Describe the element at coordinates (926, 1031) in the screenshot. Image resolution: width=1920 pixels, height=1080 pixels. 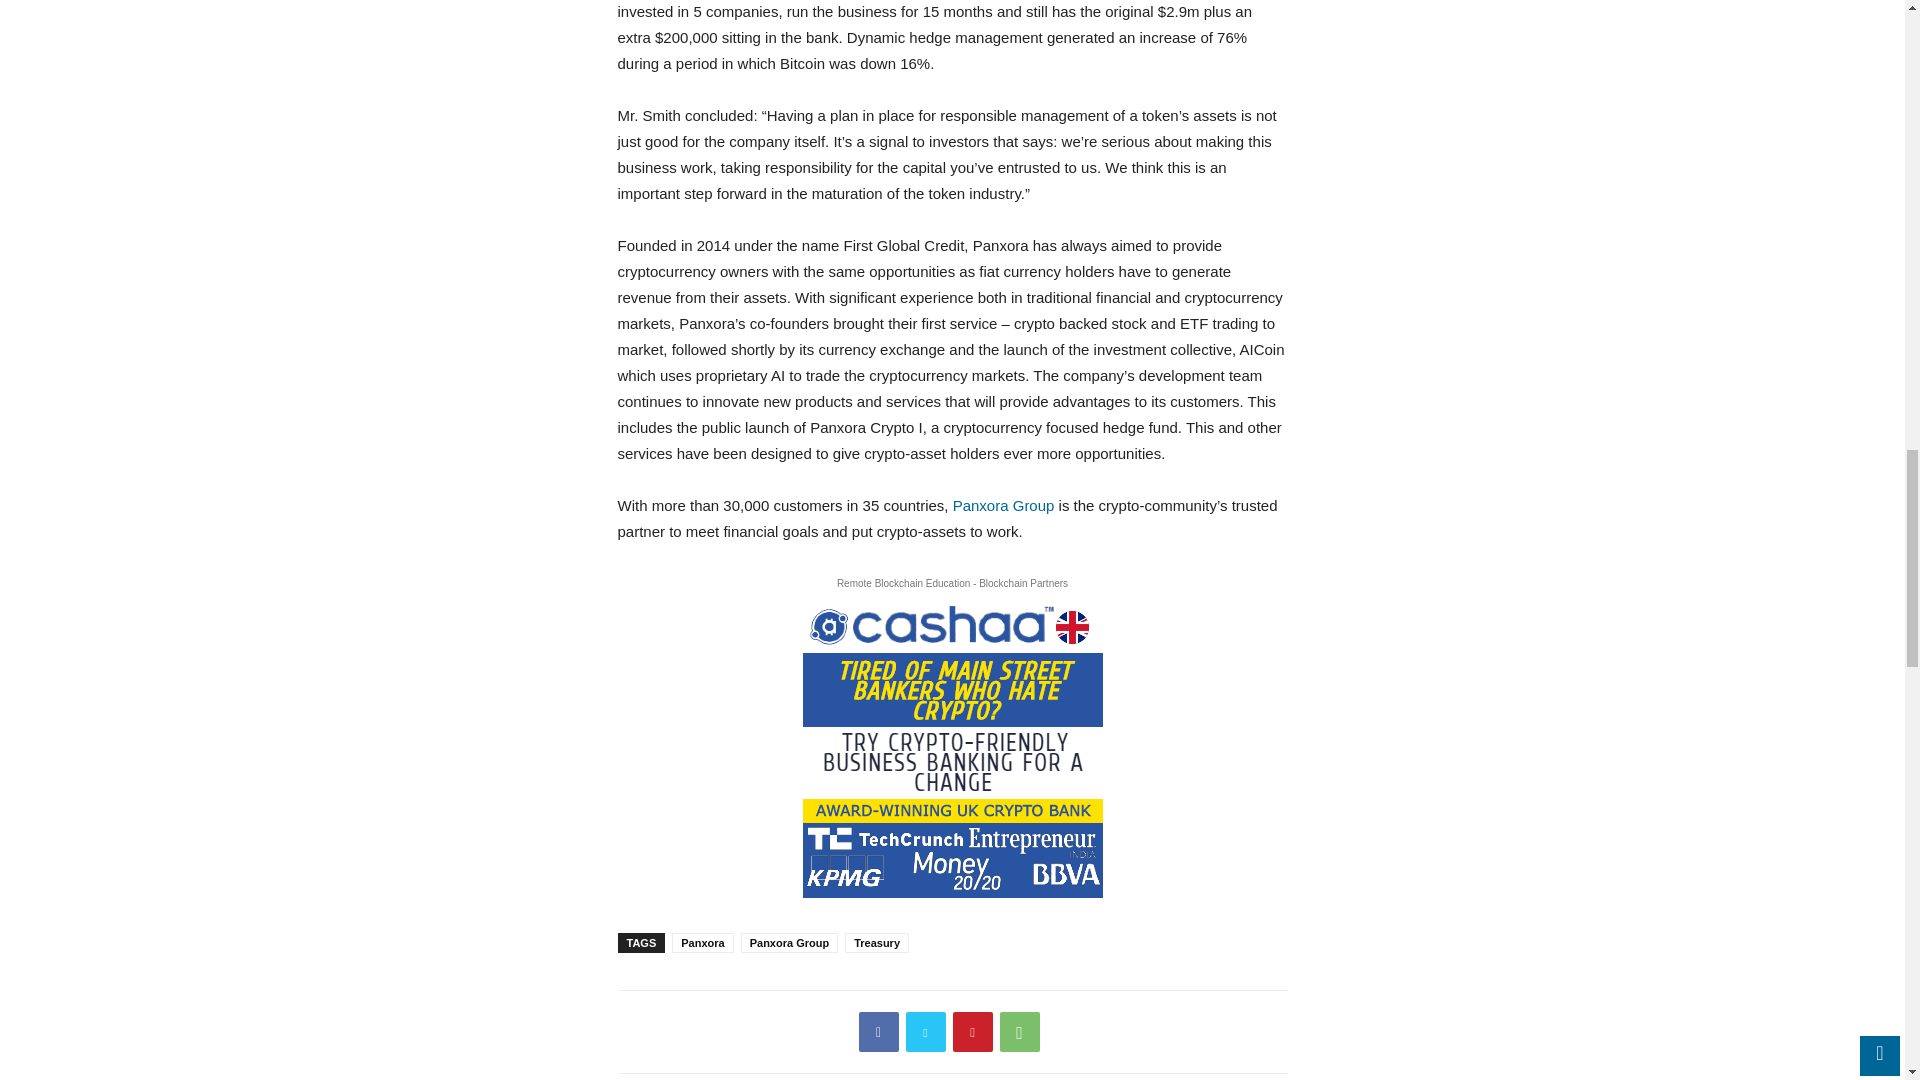
I see `Twitter` at that location.